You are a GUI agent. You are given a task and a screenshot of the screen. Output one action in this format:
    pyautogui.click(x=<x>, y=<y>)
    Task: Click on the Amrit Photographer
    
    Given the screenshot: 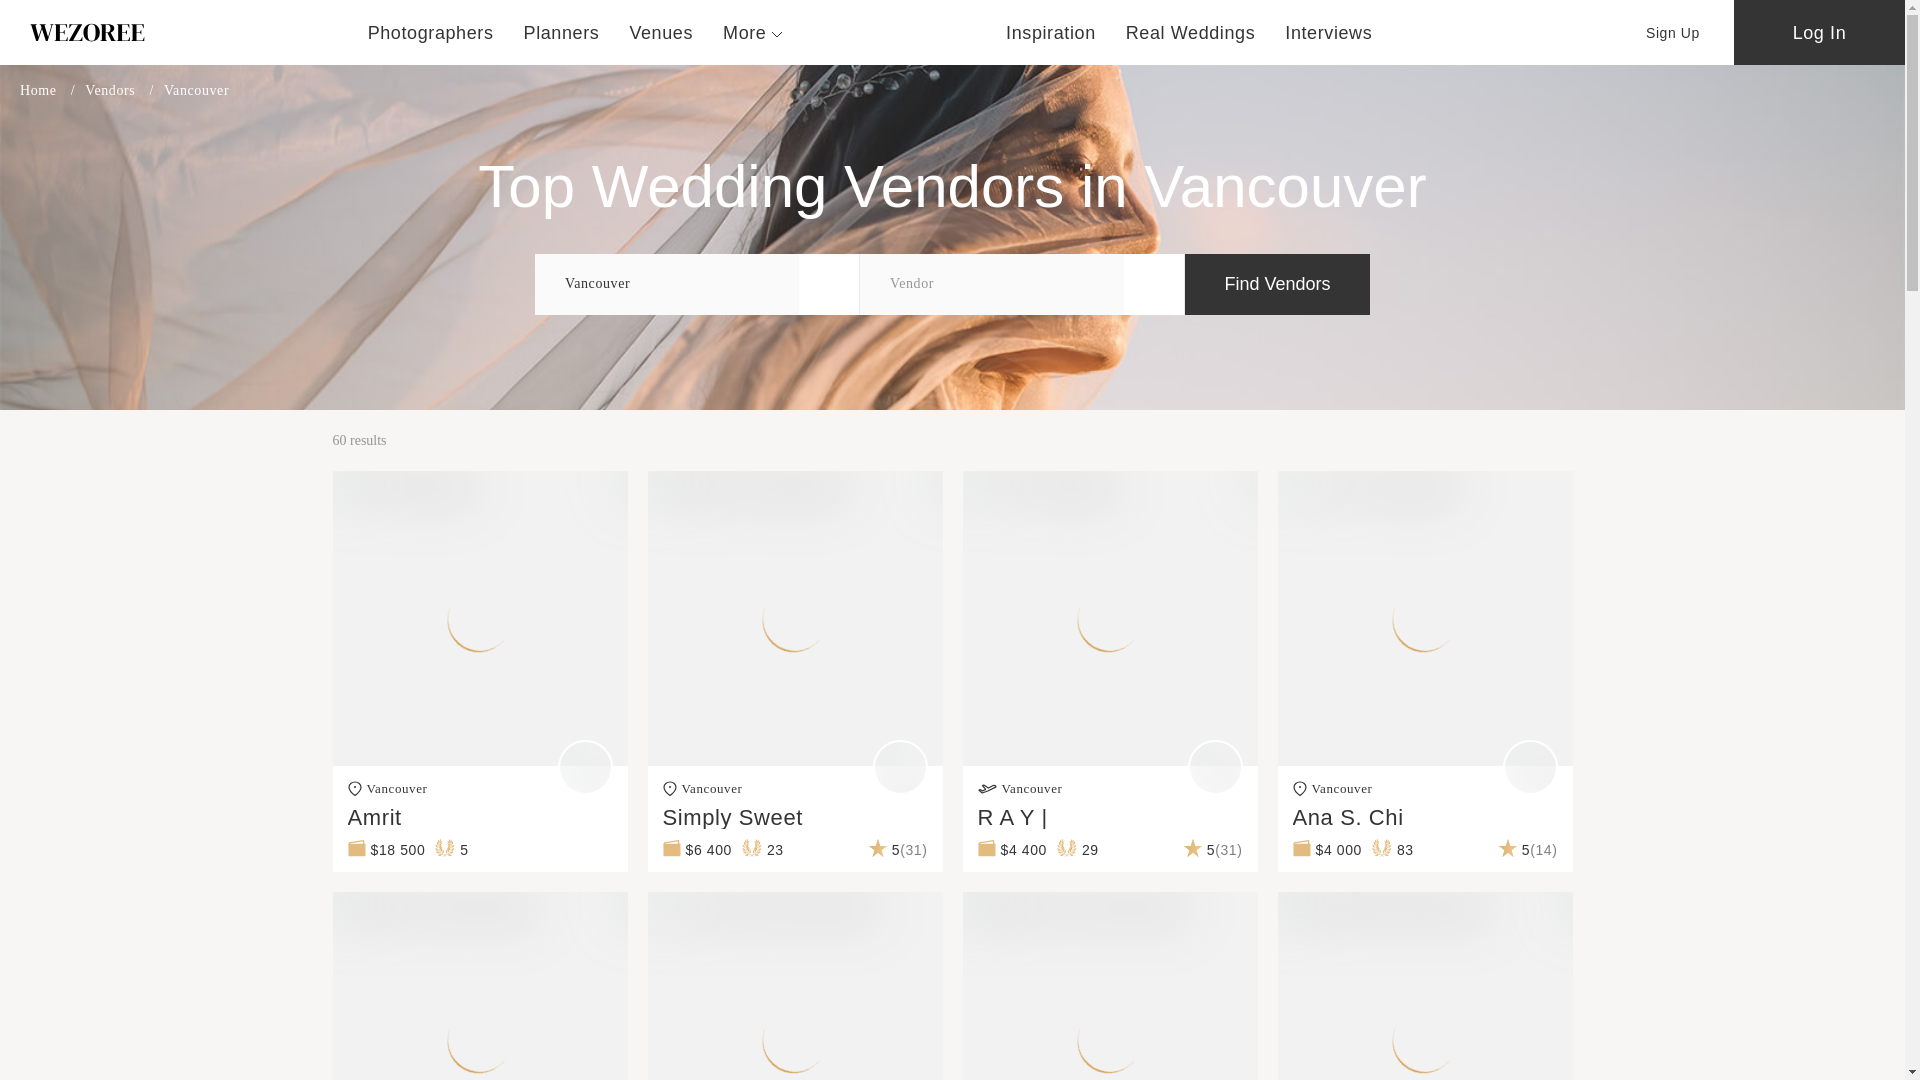 What is the action you would take?
    pyautogui.click(x=480, y=486)
    